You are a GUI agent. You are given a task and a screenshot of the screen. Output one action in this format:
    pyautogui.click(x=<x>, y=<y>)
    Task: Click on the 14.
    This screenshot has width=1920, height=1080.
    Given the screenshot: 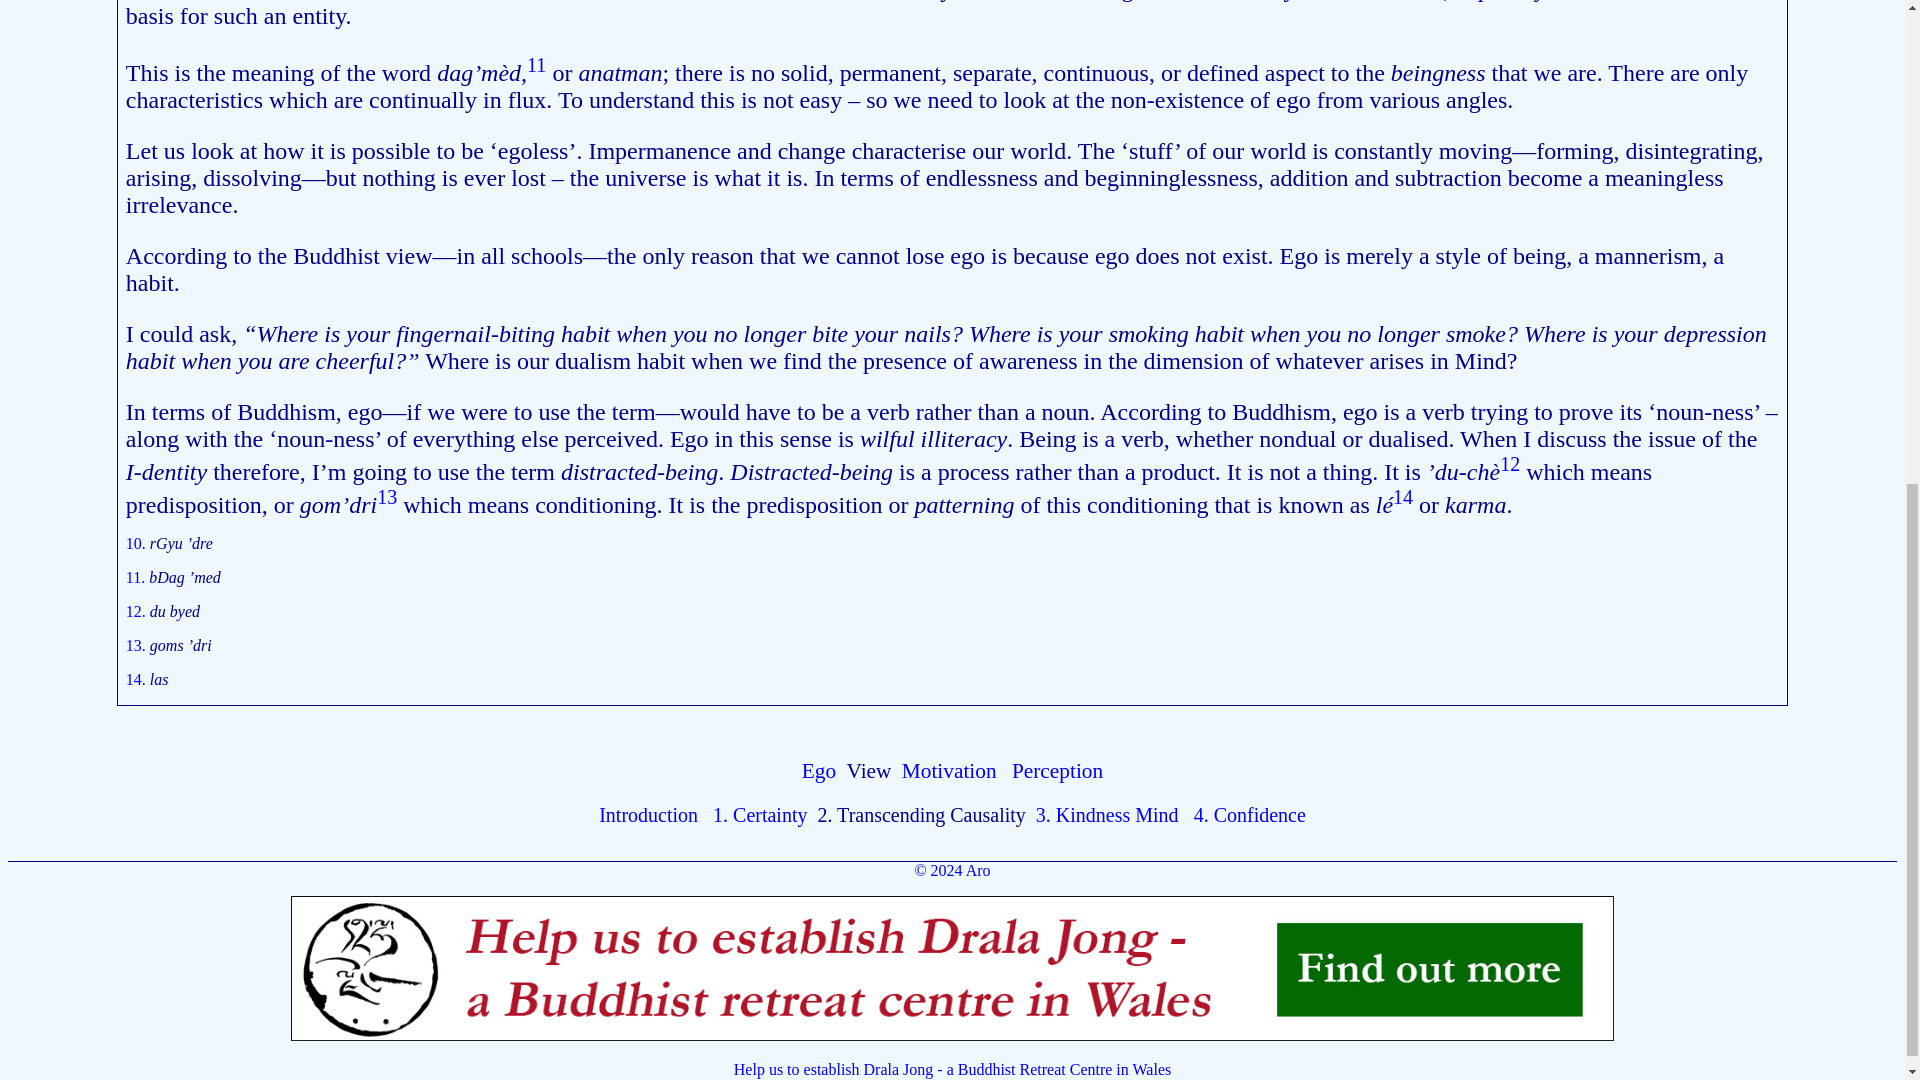 What is the action you would take?
    pyautogui.click(x=138, y=678)
    